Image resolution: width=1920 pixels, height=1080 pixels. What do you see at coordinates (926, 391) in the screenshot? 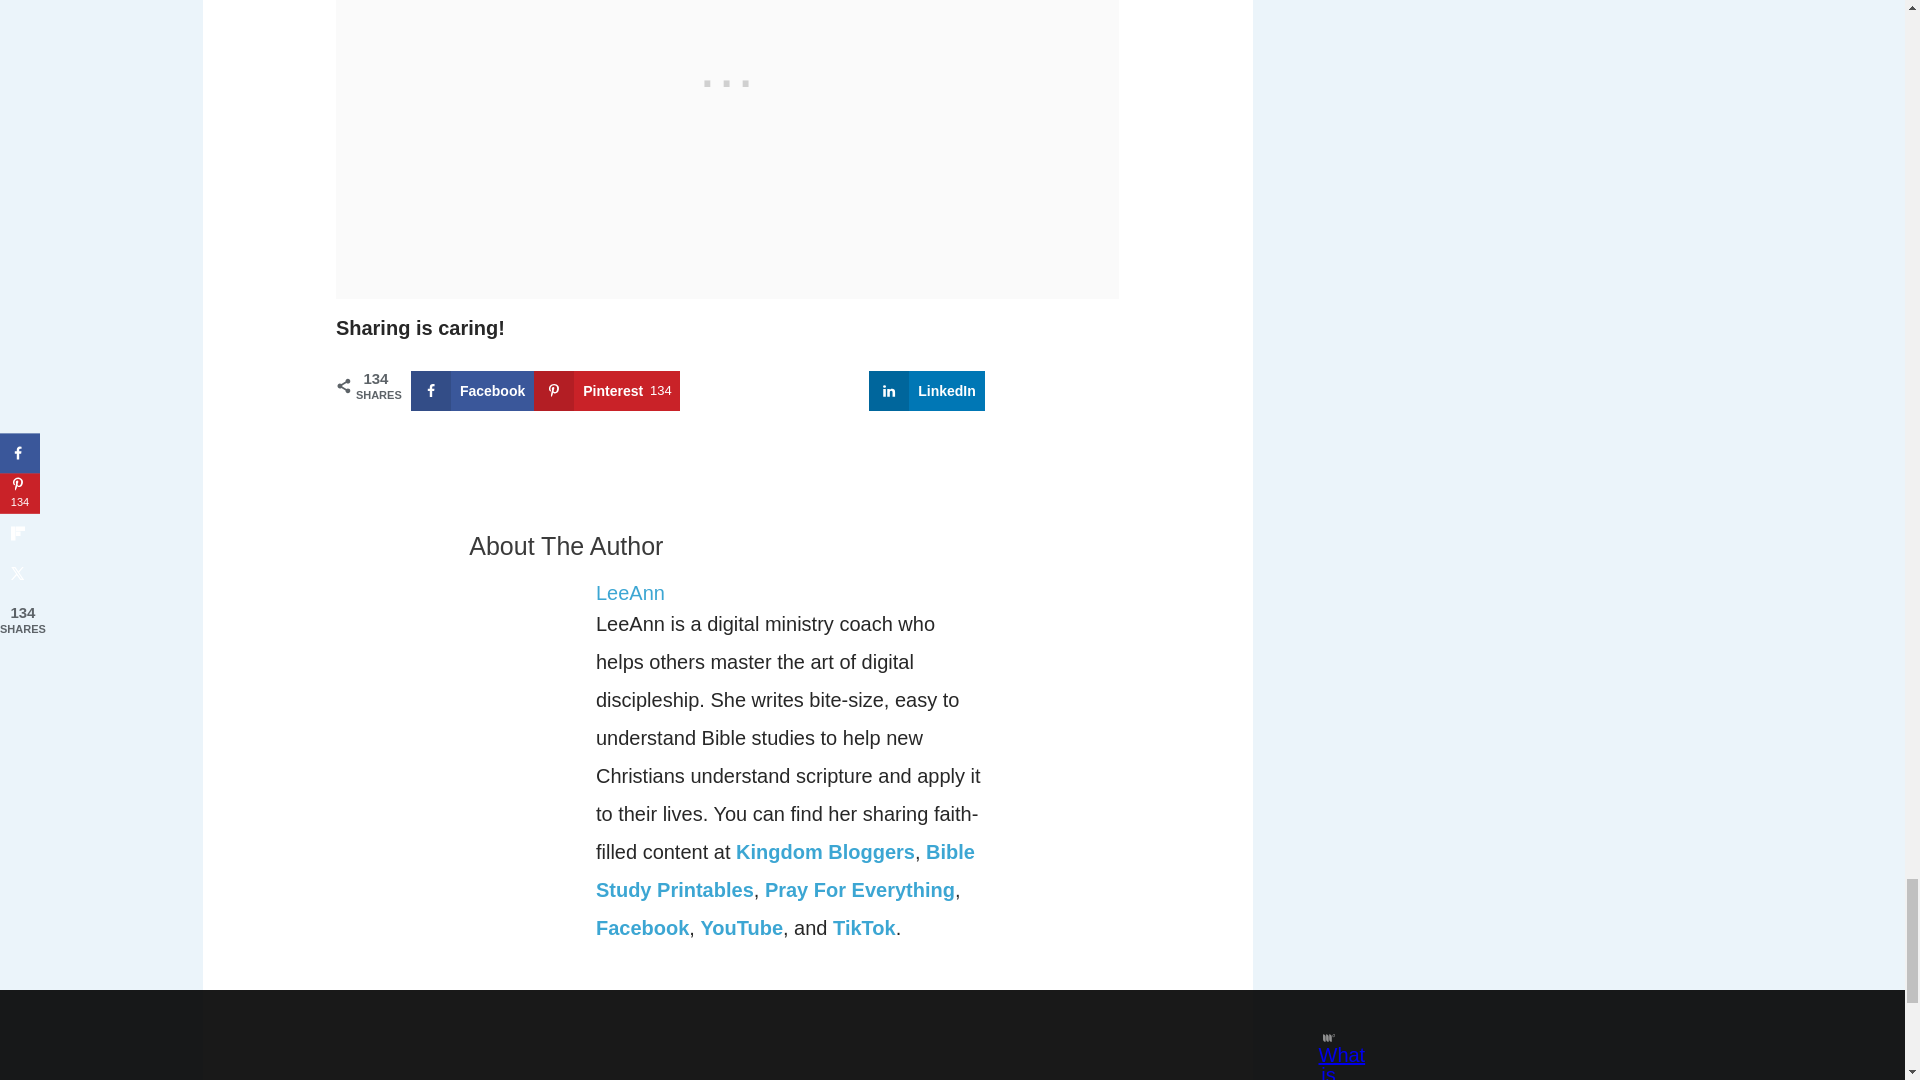
I see `Share on LinkedIn` at bounding box center [926, 391].